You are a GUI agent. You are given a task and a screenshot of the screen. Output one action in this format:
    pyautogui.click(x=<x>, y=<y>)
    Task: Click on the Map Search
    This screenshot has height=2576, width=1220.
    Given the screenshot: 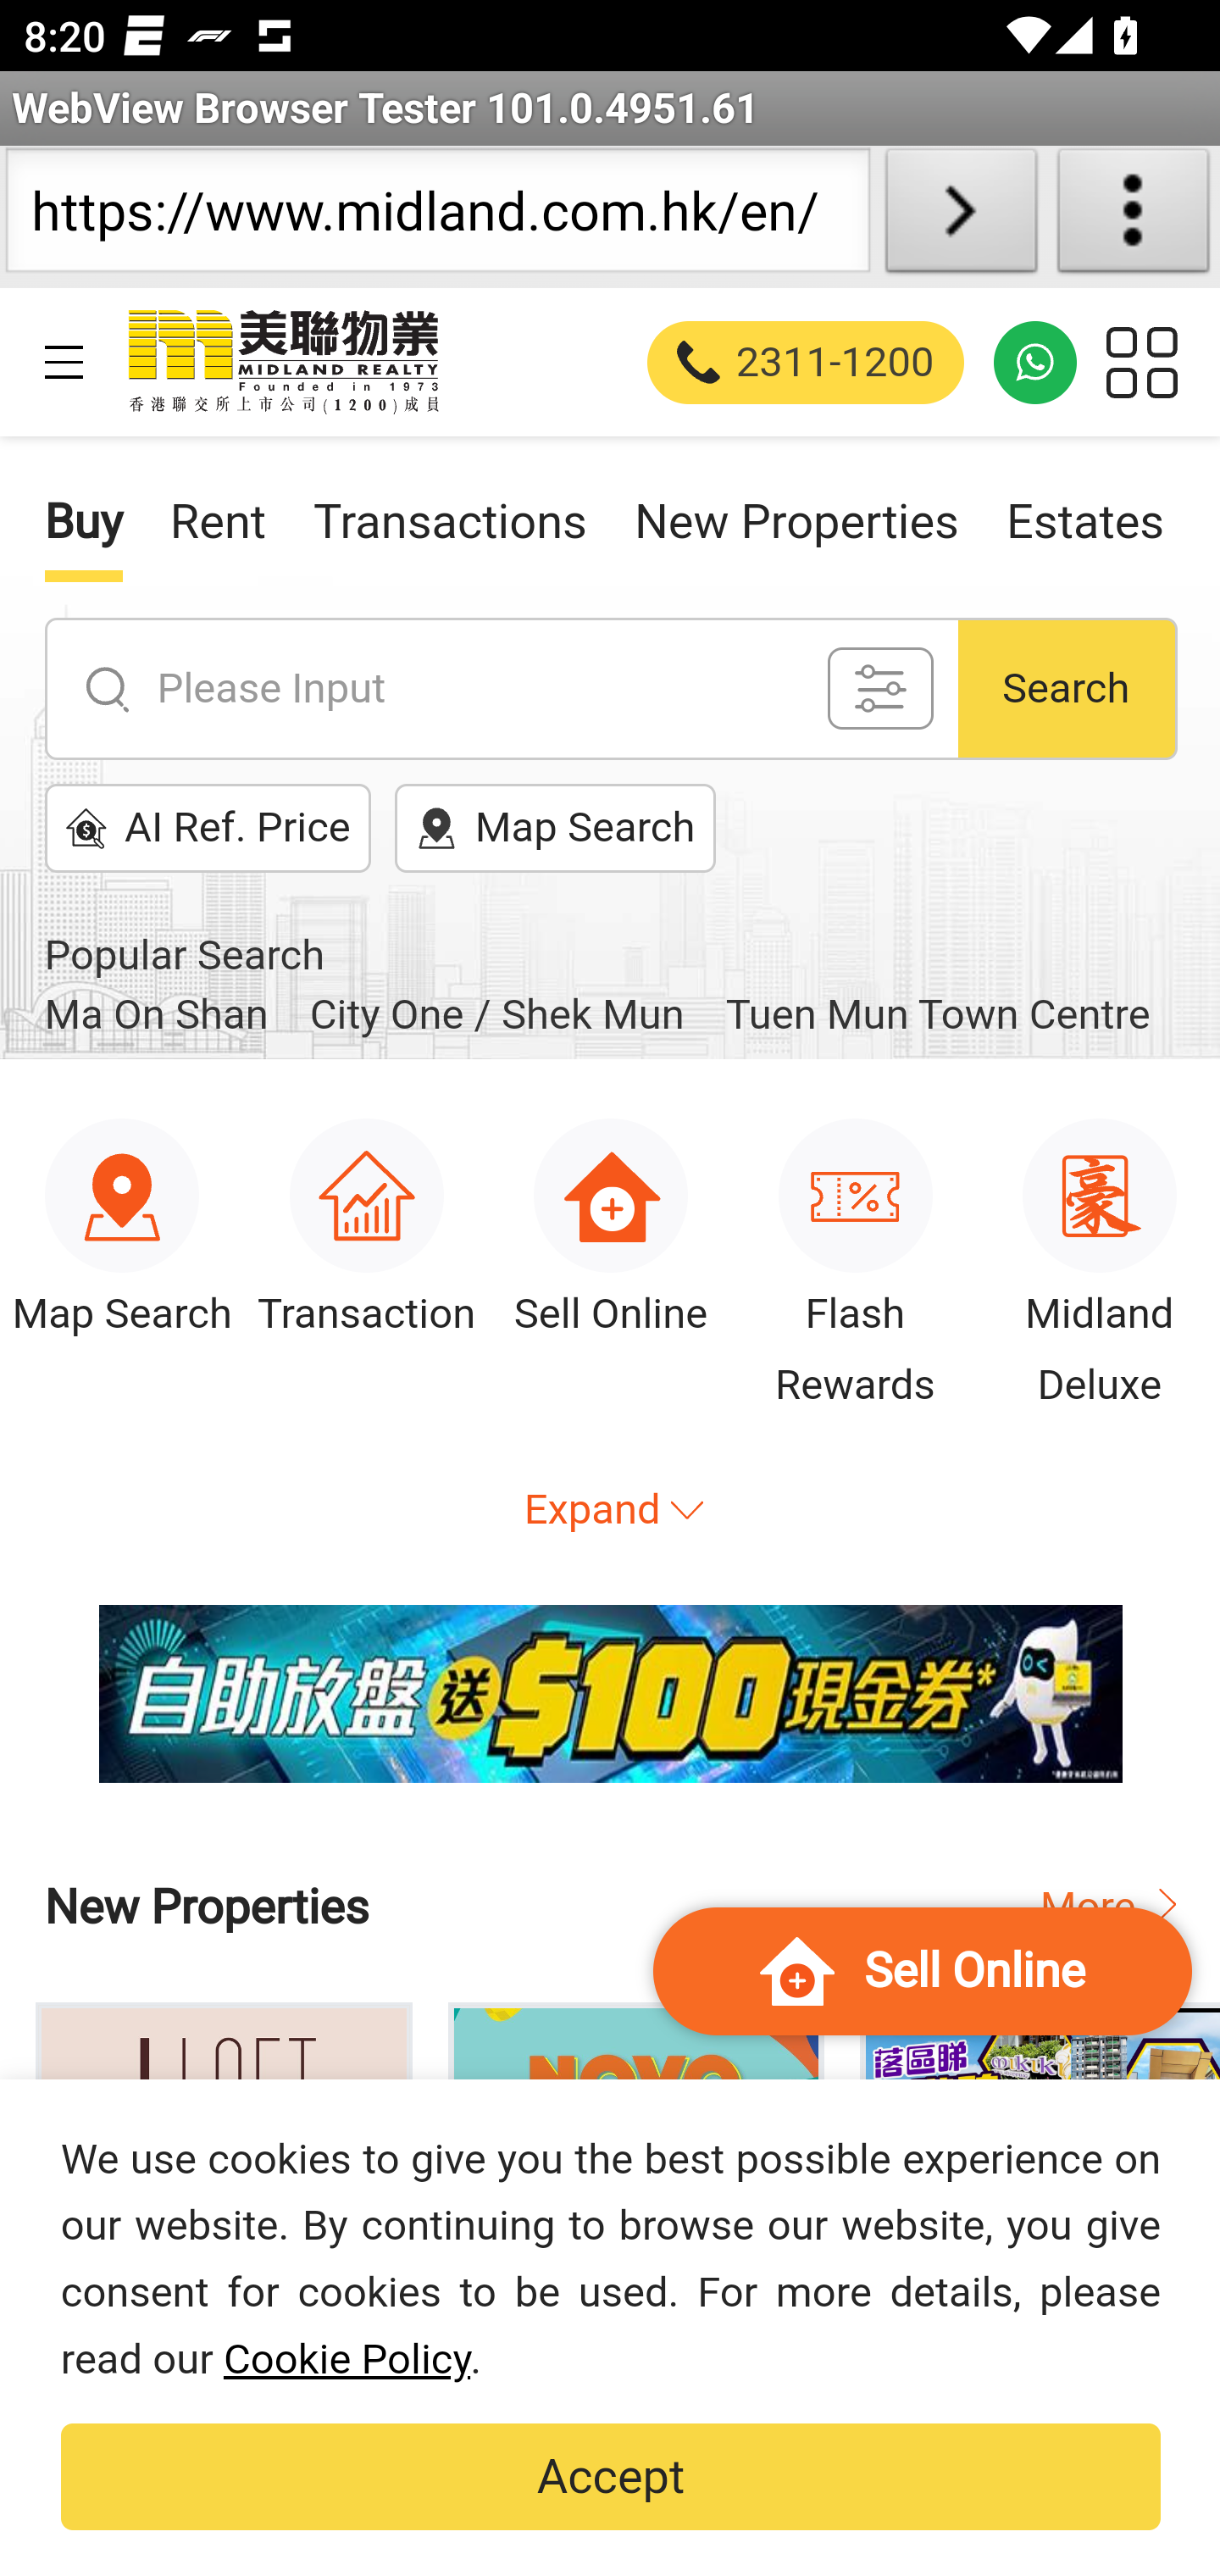 What is the action you would take?
    pyautogui.click(x=122, y=1296)
    